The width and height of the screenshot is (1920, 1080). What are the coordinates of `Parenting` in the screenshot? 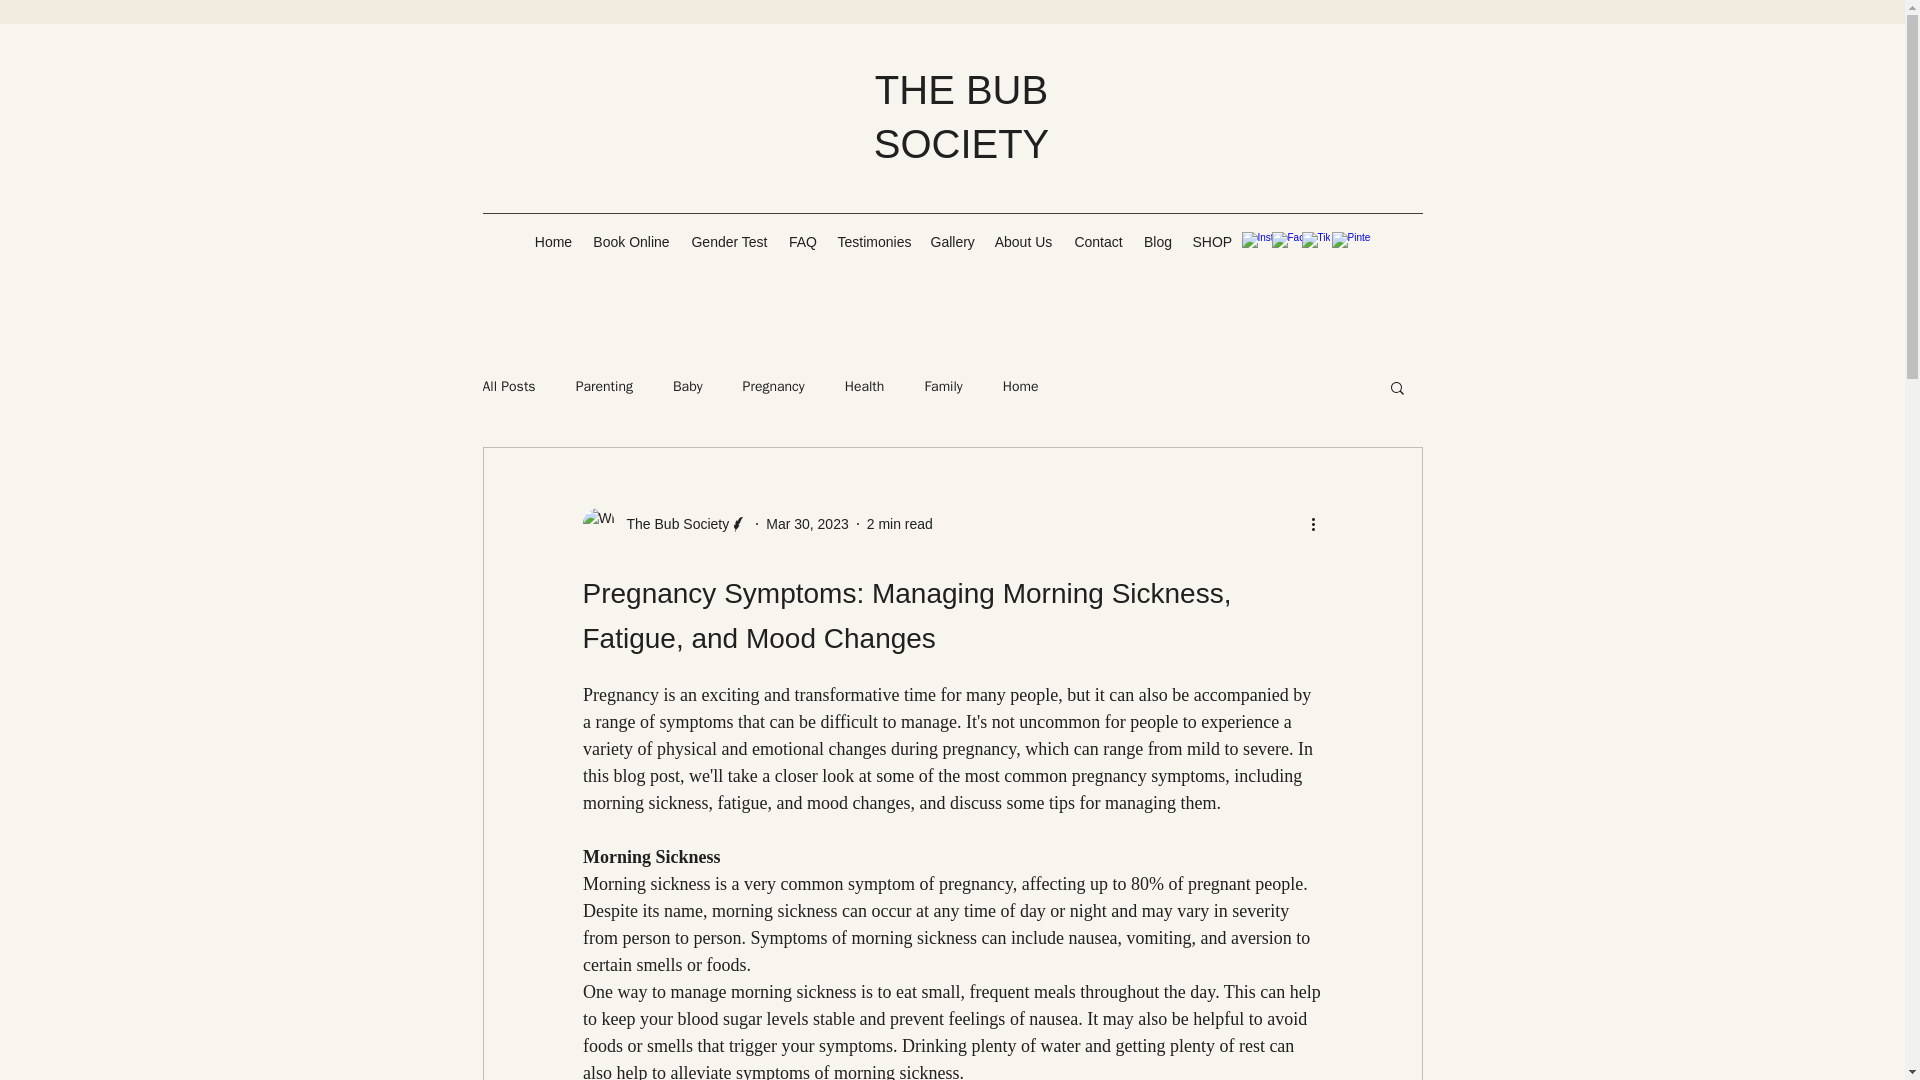 It's located at (604, 387).